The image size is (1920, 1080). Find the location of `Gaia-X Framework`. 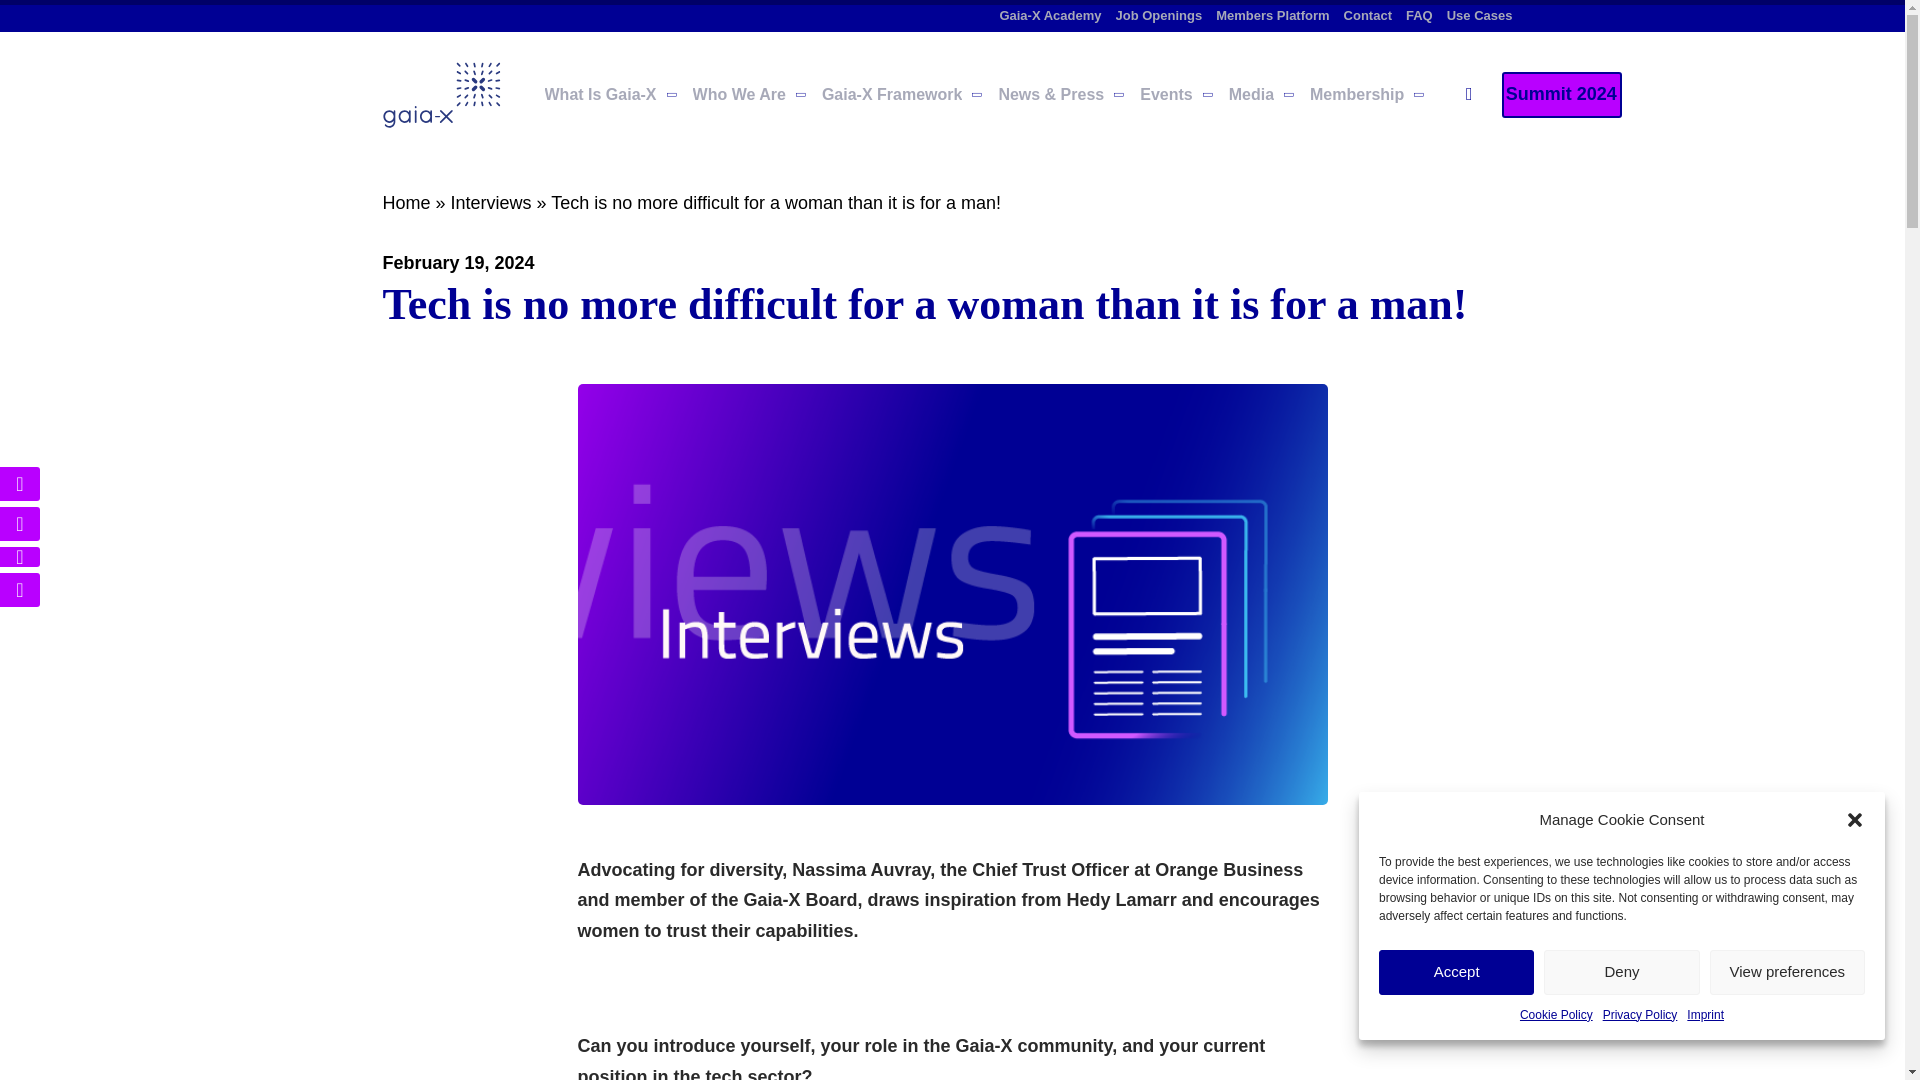

Gaia-X Framework is located at coordinates (892, 94).